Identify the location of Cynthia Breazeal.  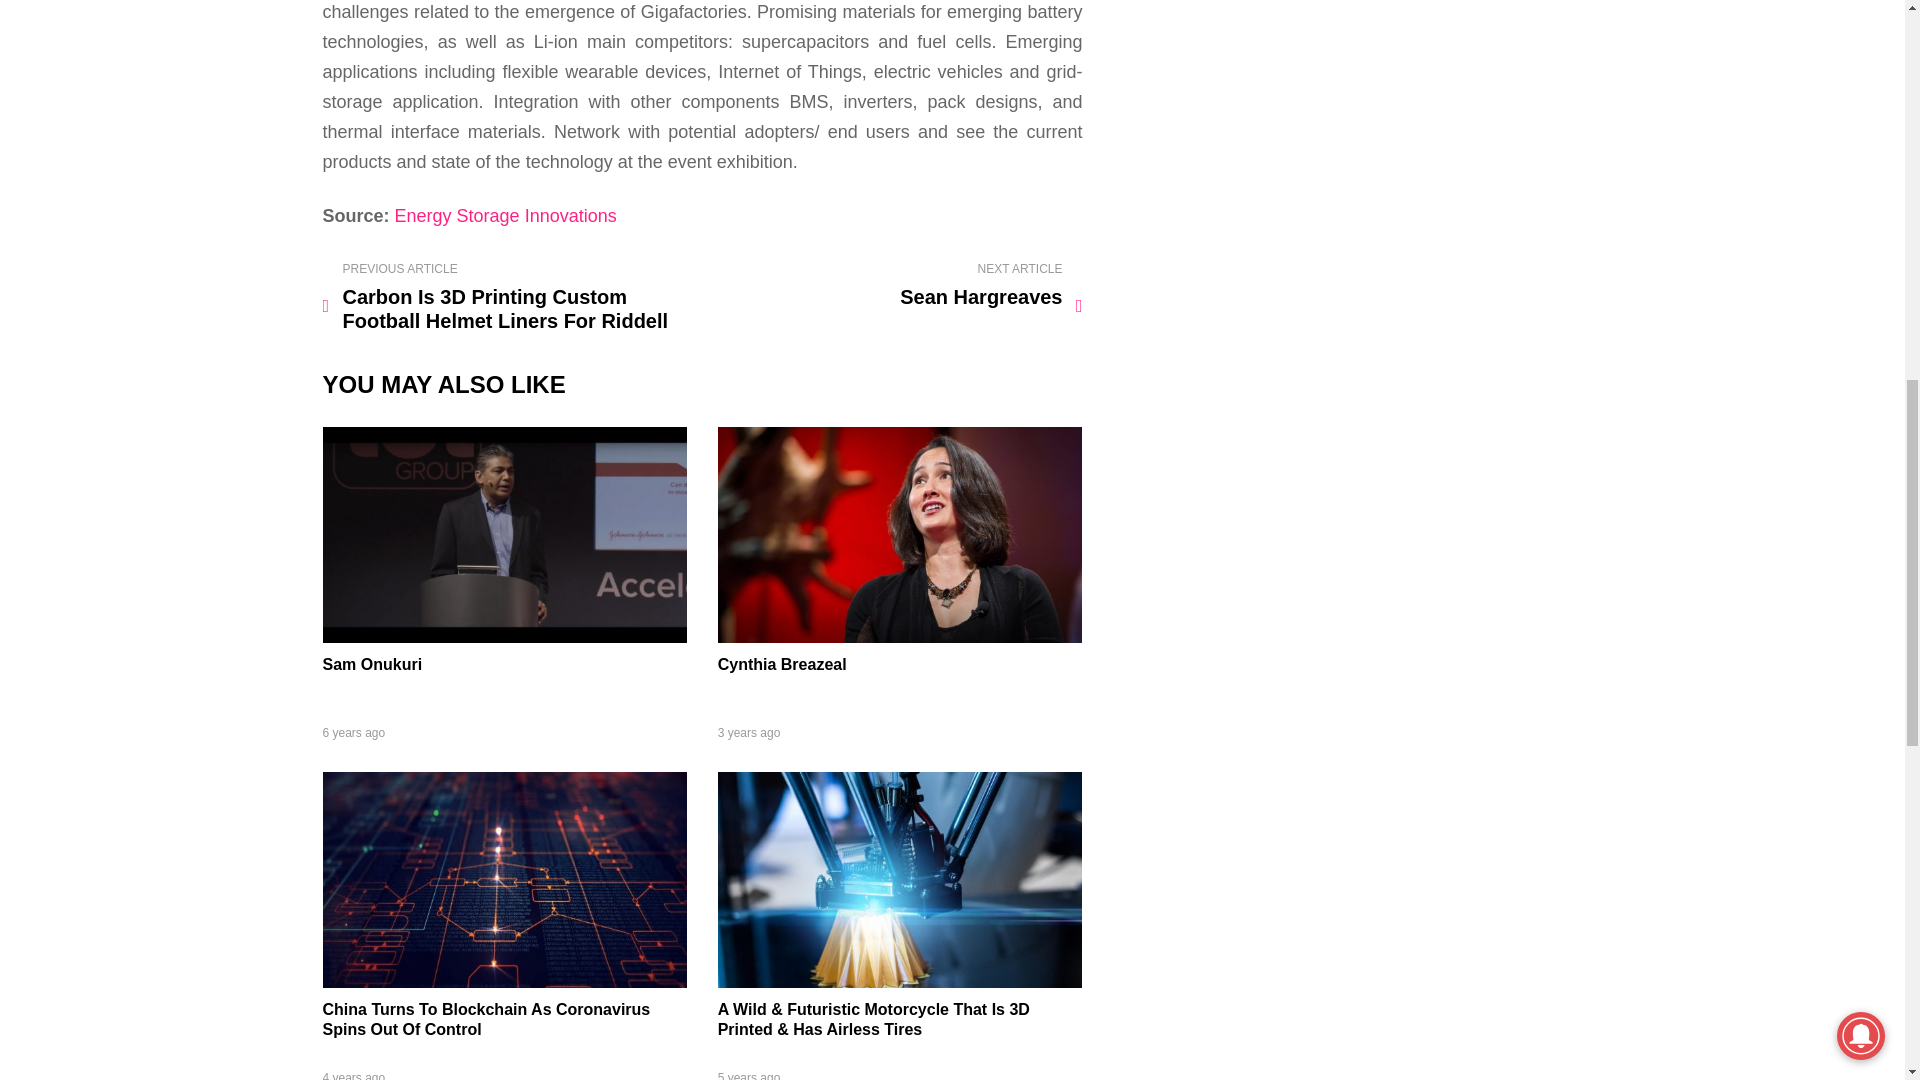
(782, 664).